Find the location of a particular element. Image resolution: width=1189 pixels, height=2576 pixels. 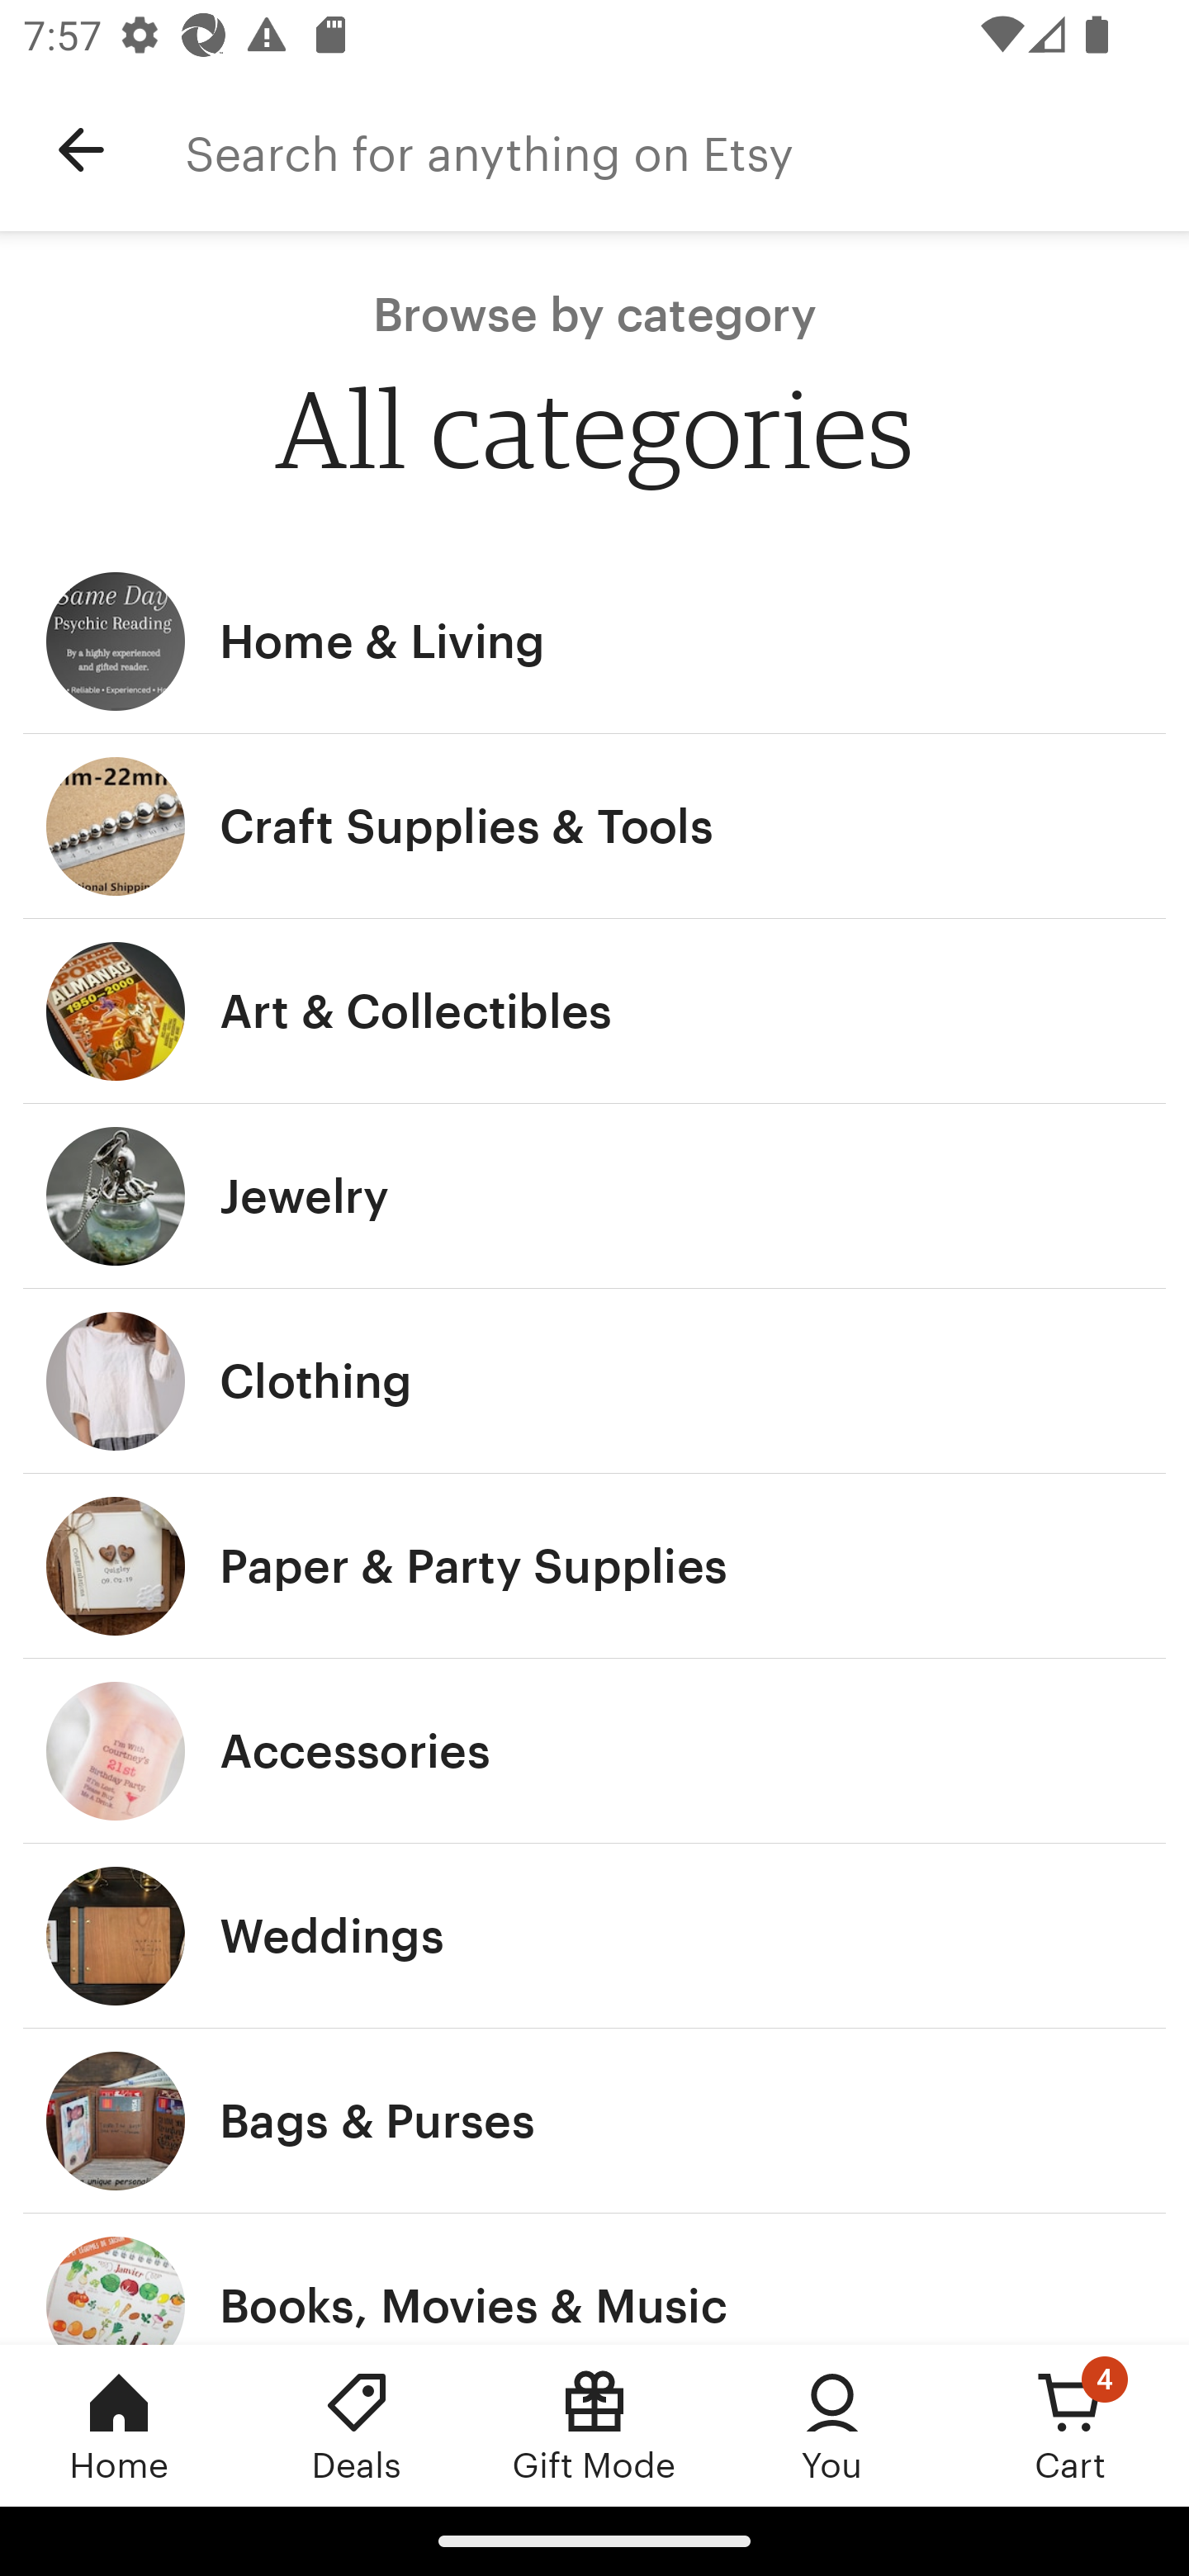

Bags & Purses is located at coordinates (594, 2121).